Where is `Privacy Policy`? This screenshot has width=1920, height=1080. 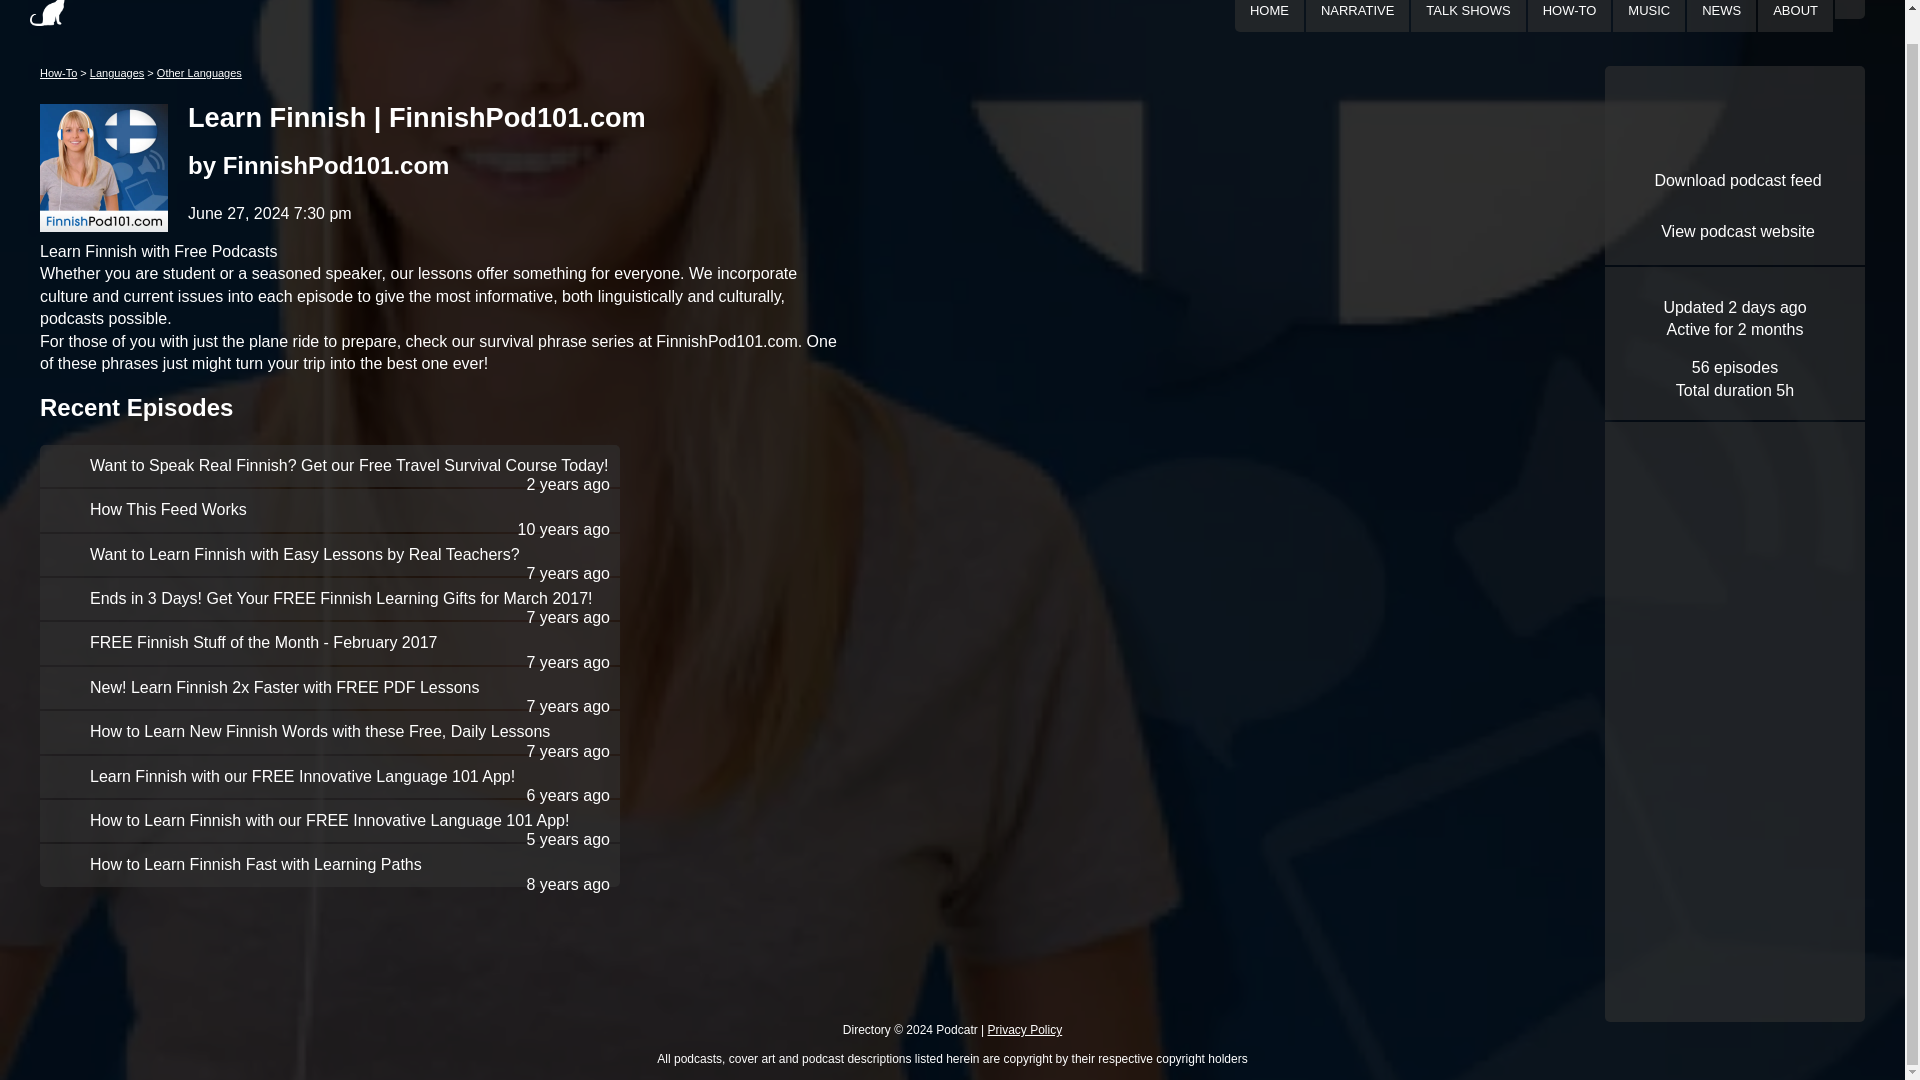 Privacy Policy is located at coordinates (1026, 1029).